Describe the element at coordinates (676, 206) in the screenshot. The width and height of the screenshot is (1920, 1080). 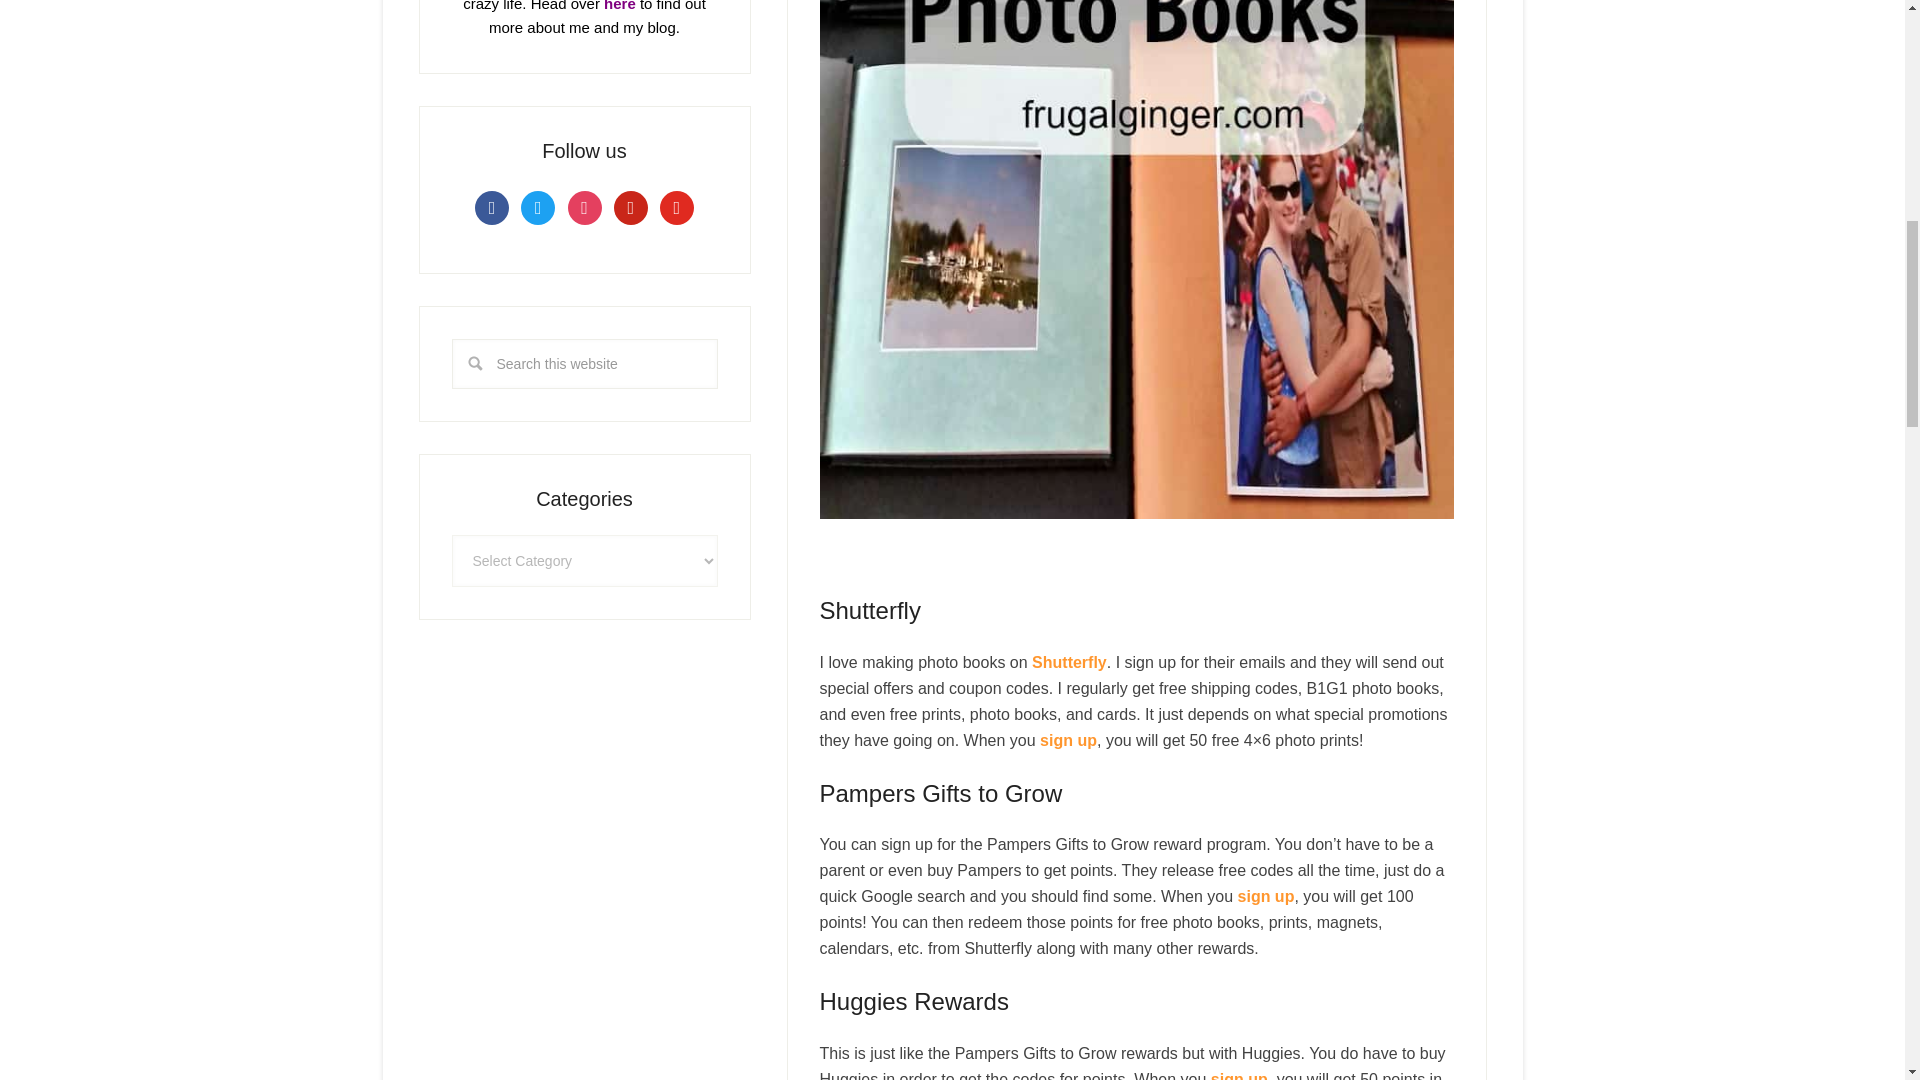
I see `Default Label` at that location.